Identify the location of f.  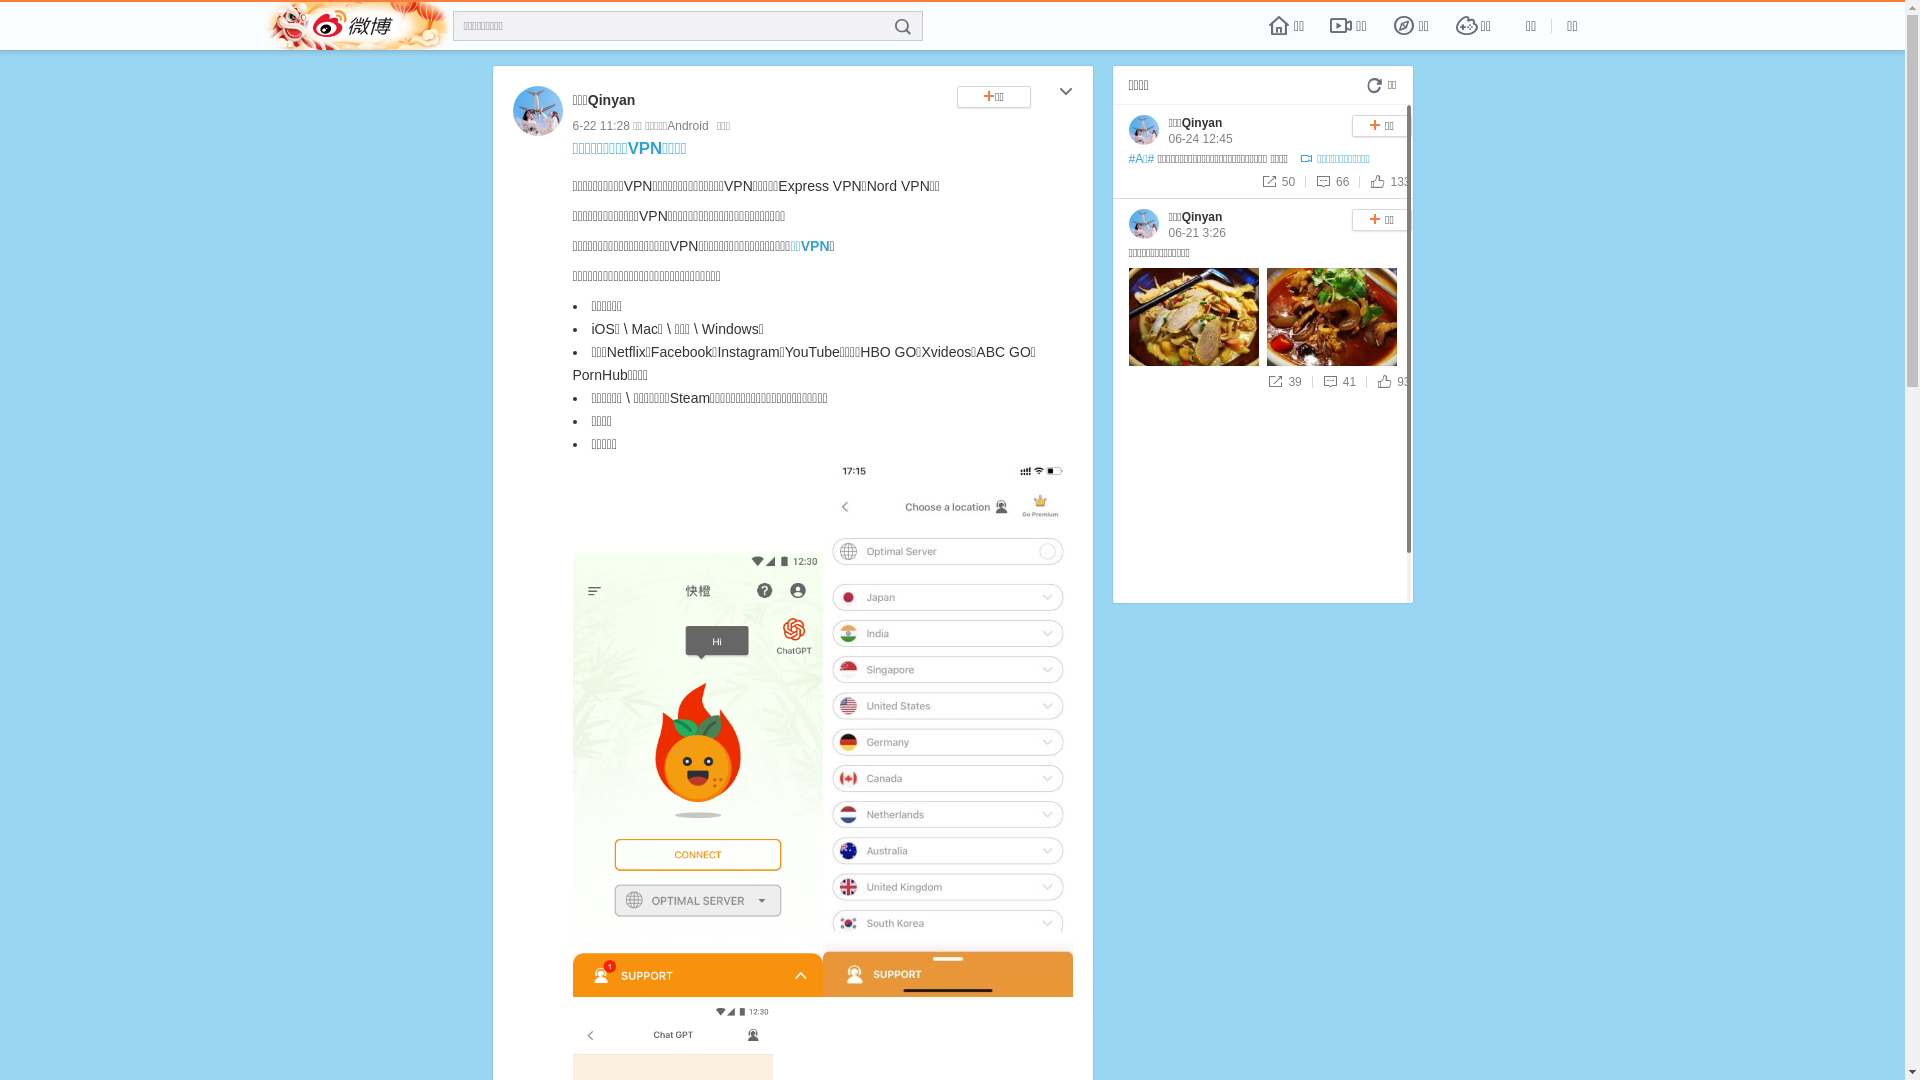
(903, 27).